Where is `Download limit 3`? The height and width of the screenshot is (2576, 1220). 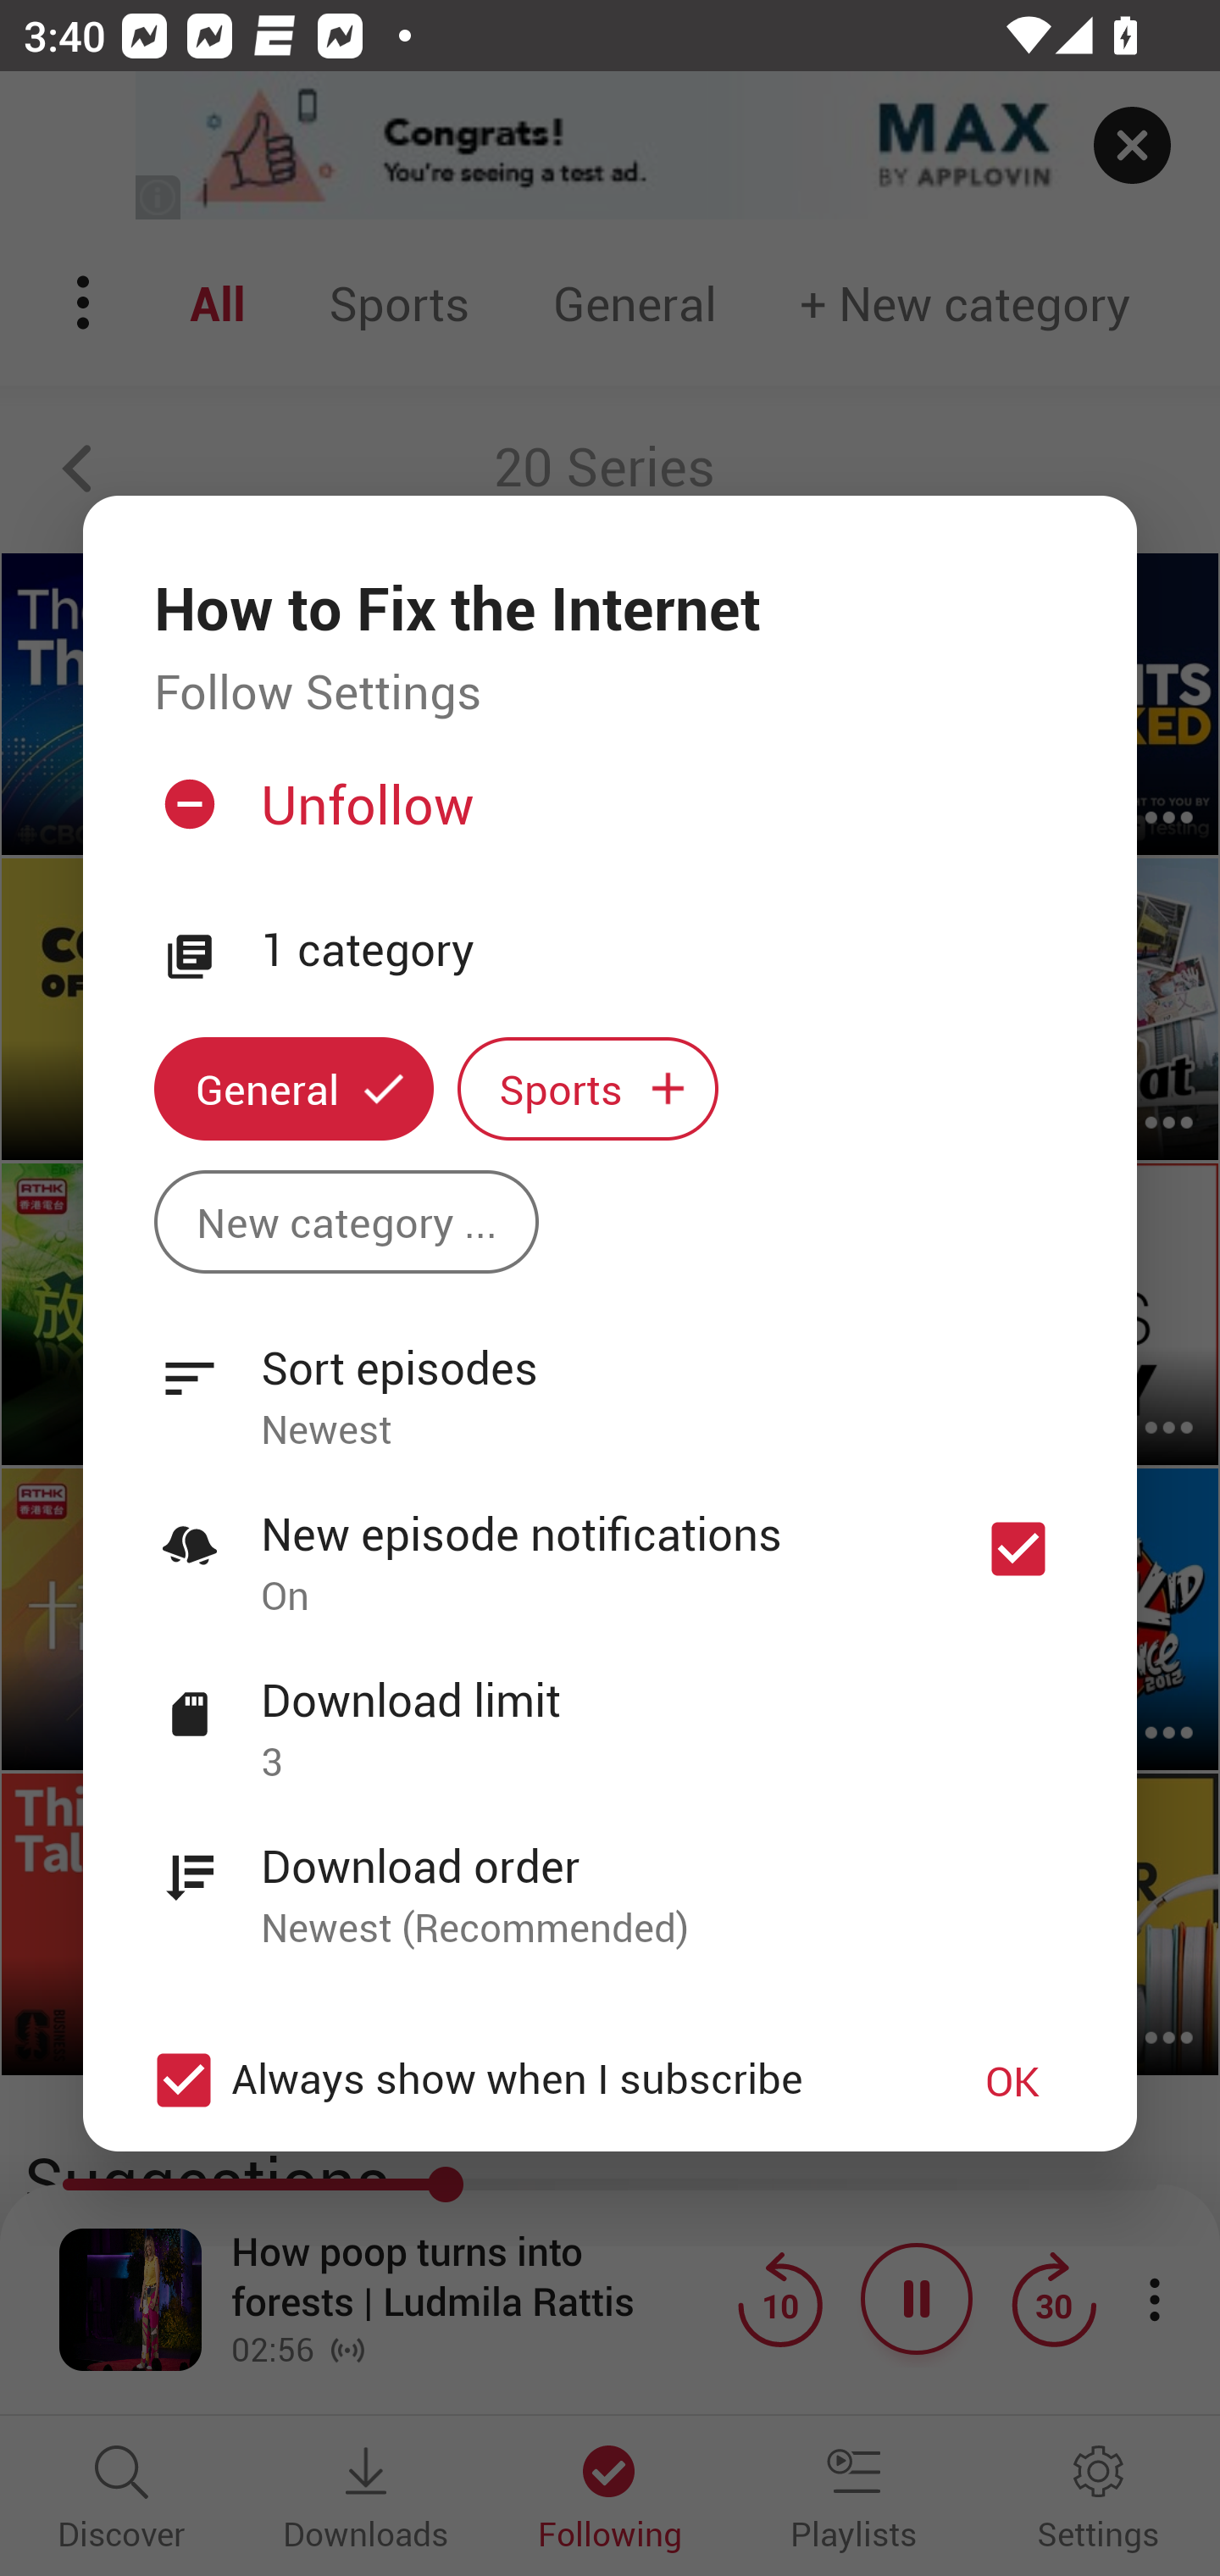
Download limit 3 is located at coordinates (610, 1713).